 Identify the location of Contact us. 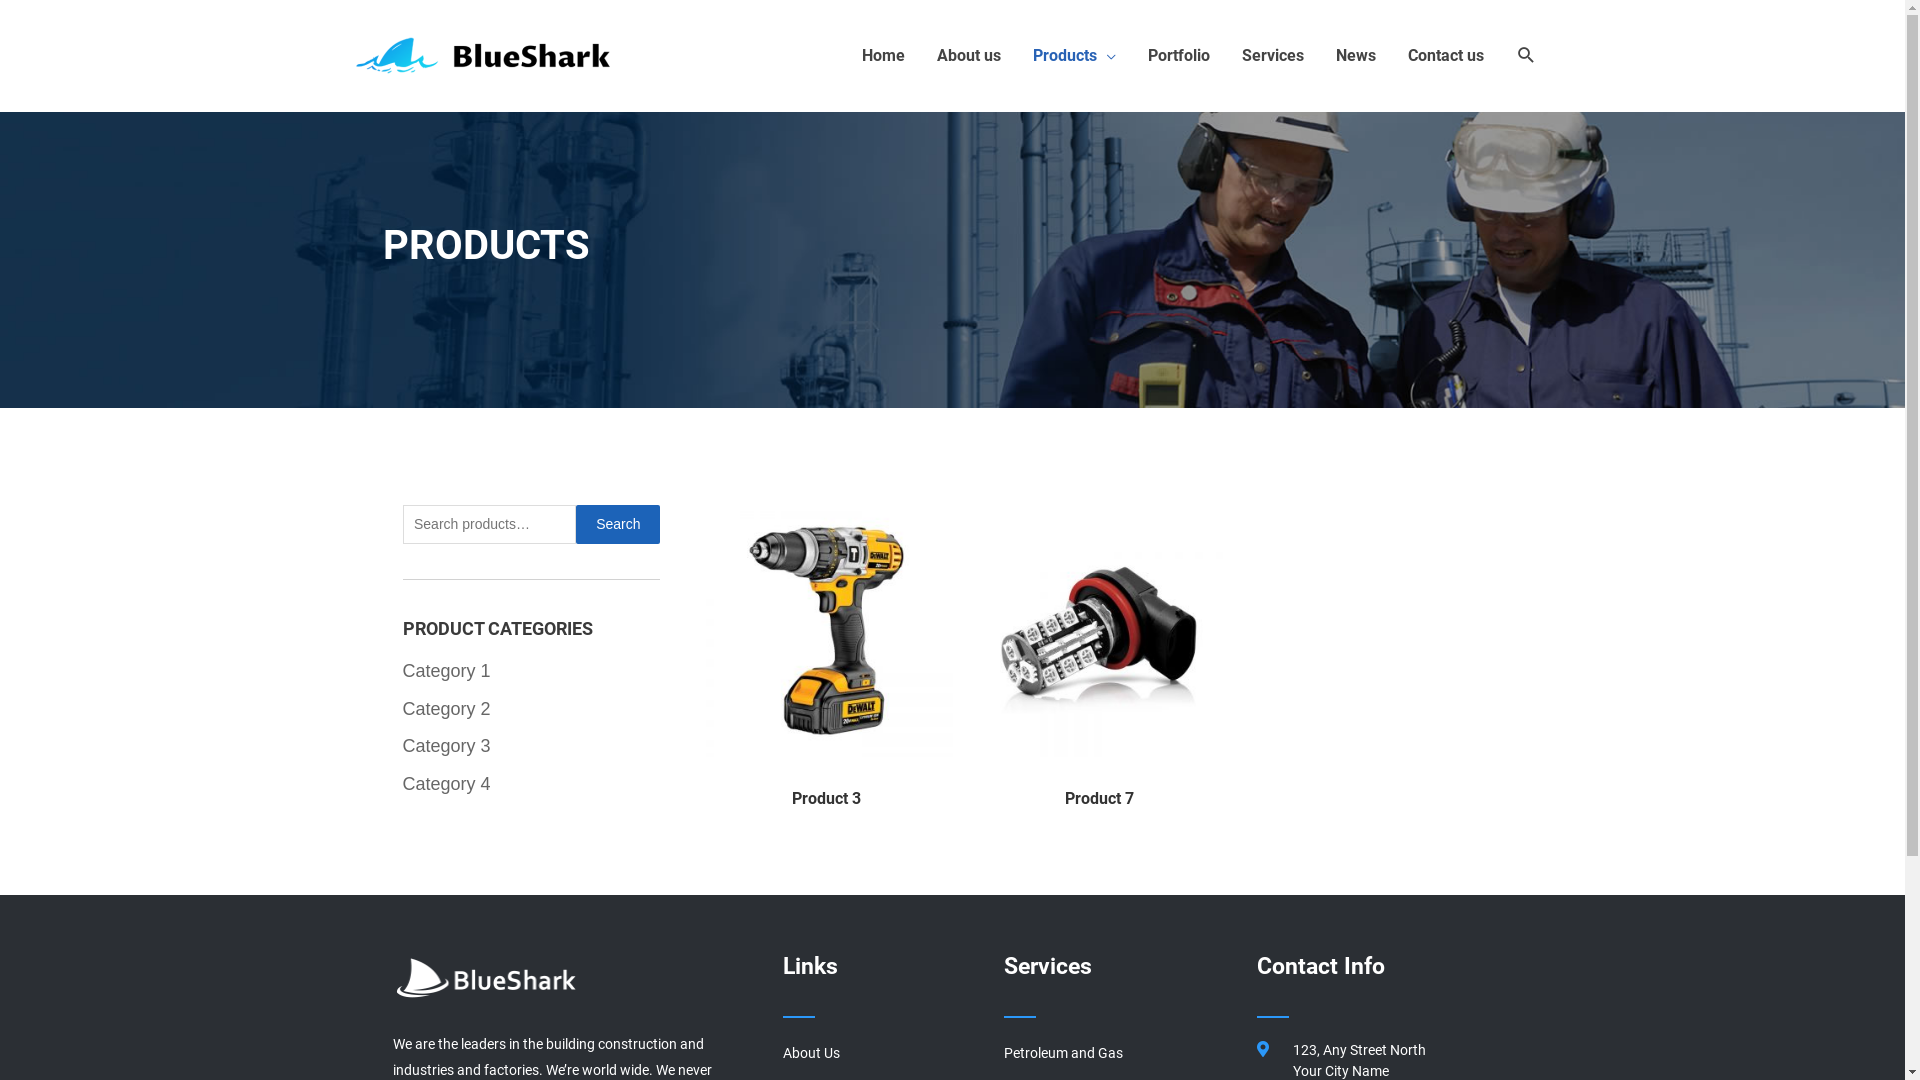
(1446, 56).